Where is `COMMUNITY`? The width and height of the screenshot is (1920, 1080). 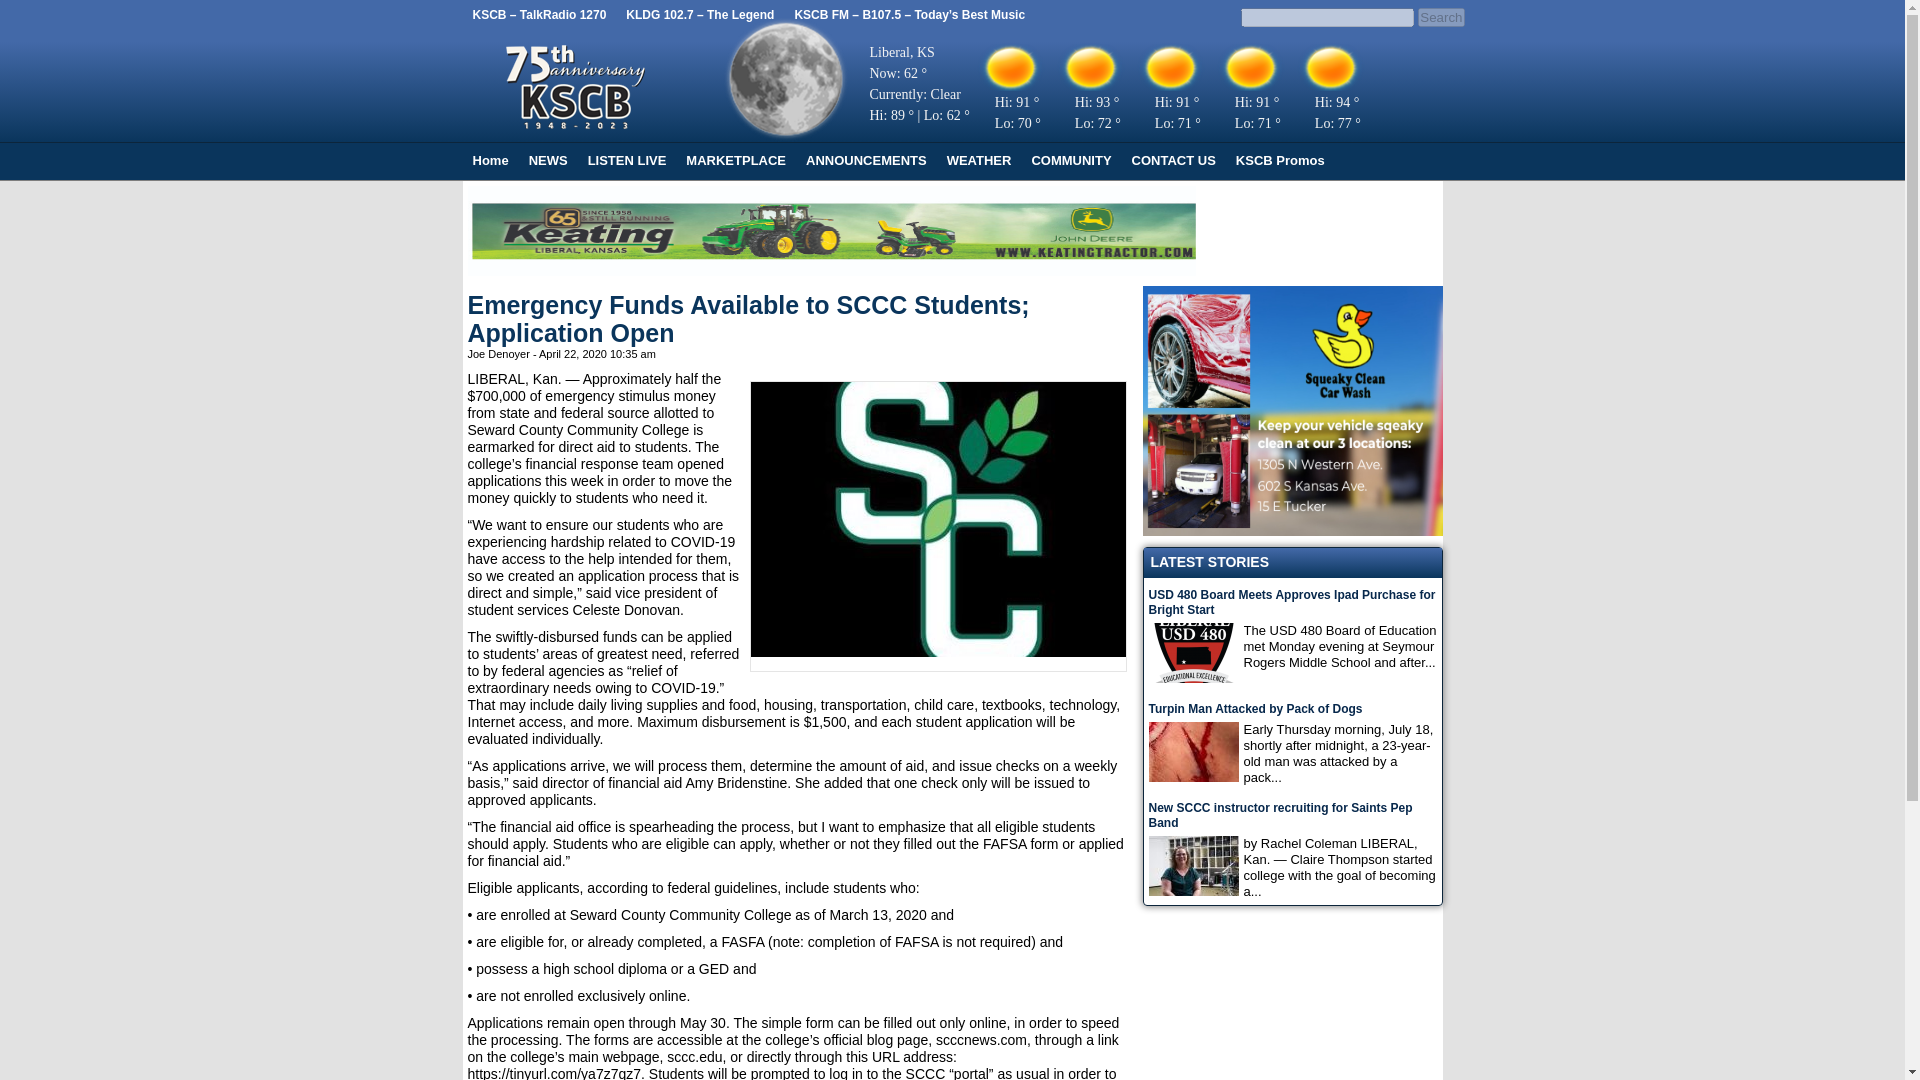
COMMUNITY is located at coordinates (1071, 160).